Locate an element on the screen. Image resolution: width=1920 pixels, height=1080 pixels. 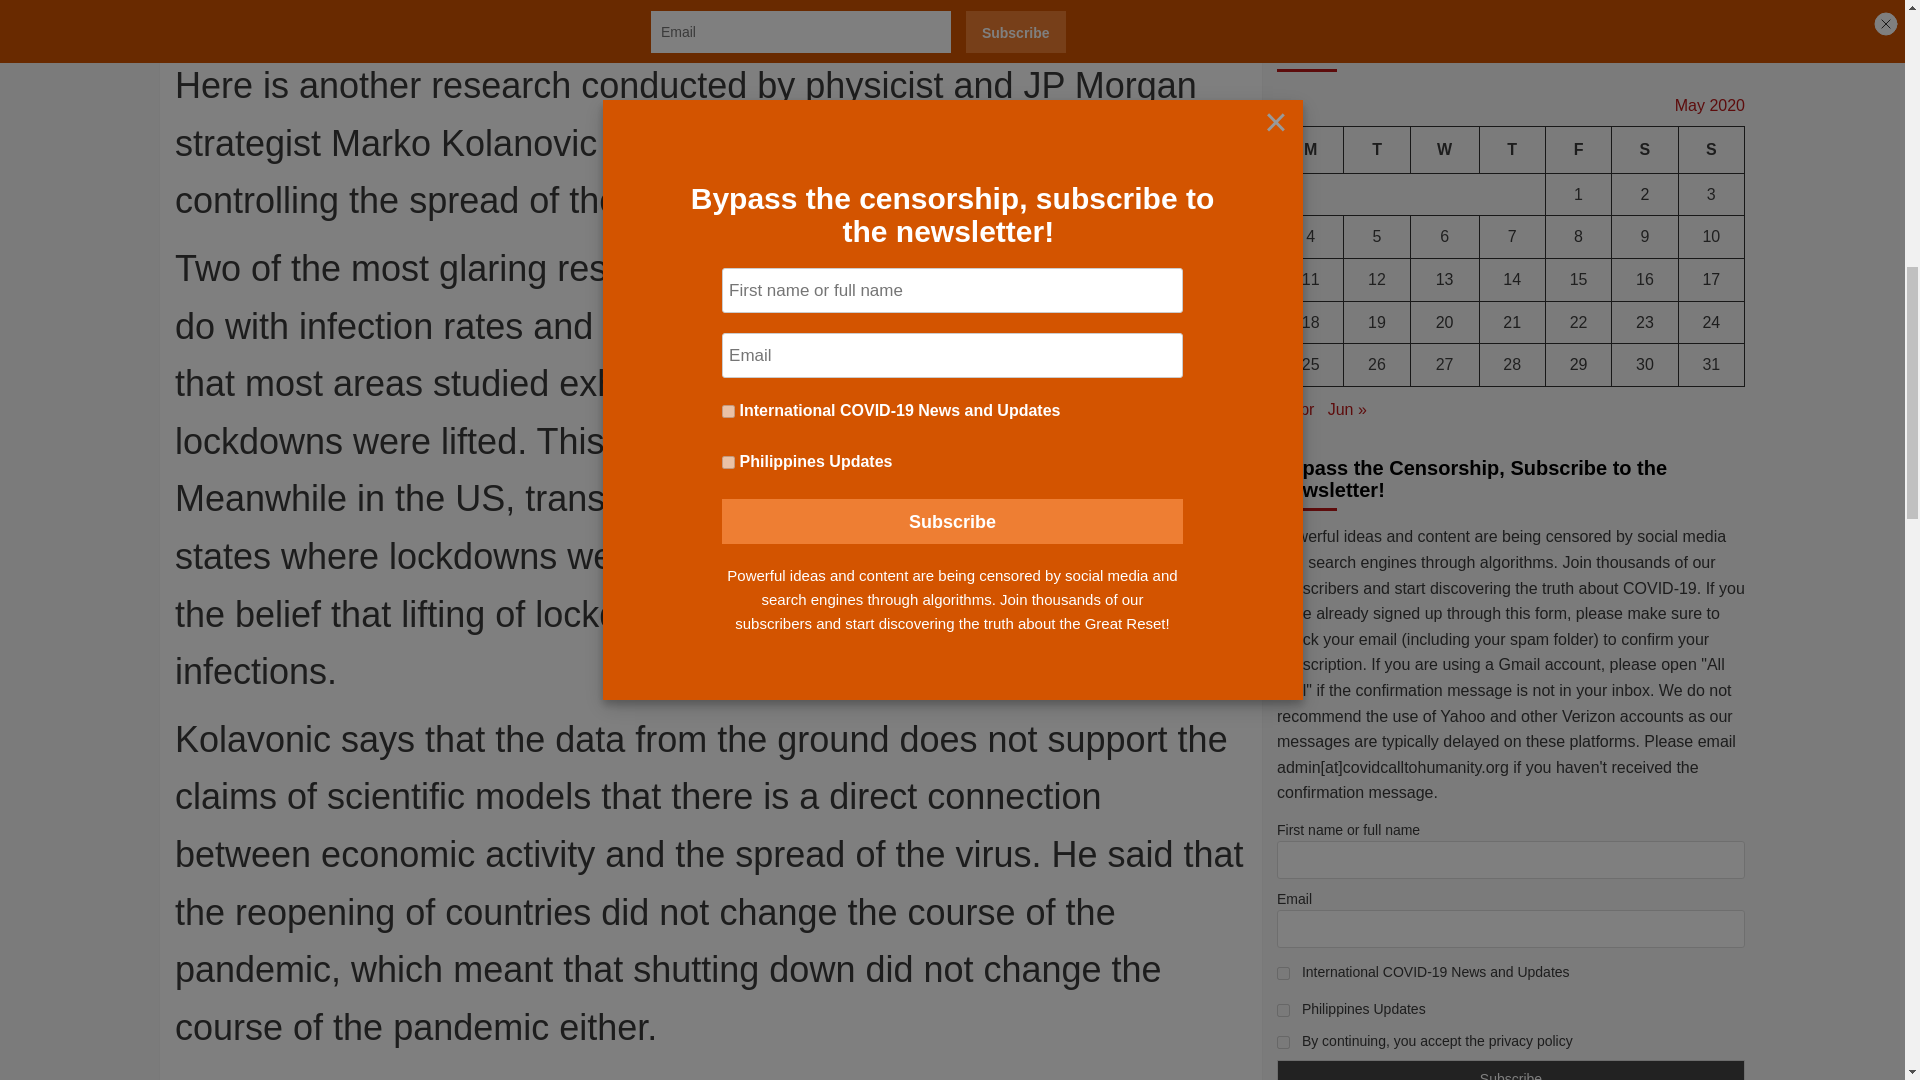
4 is located at coordinates (1283, 202).